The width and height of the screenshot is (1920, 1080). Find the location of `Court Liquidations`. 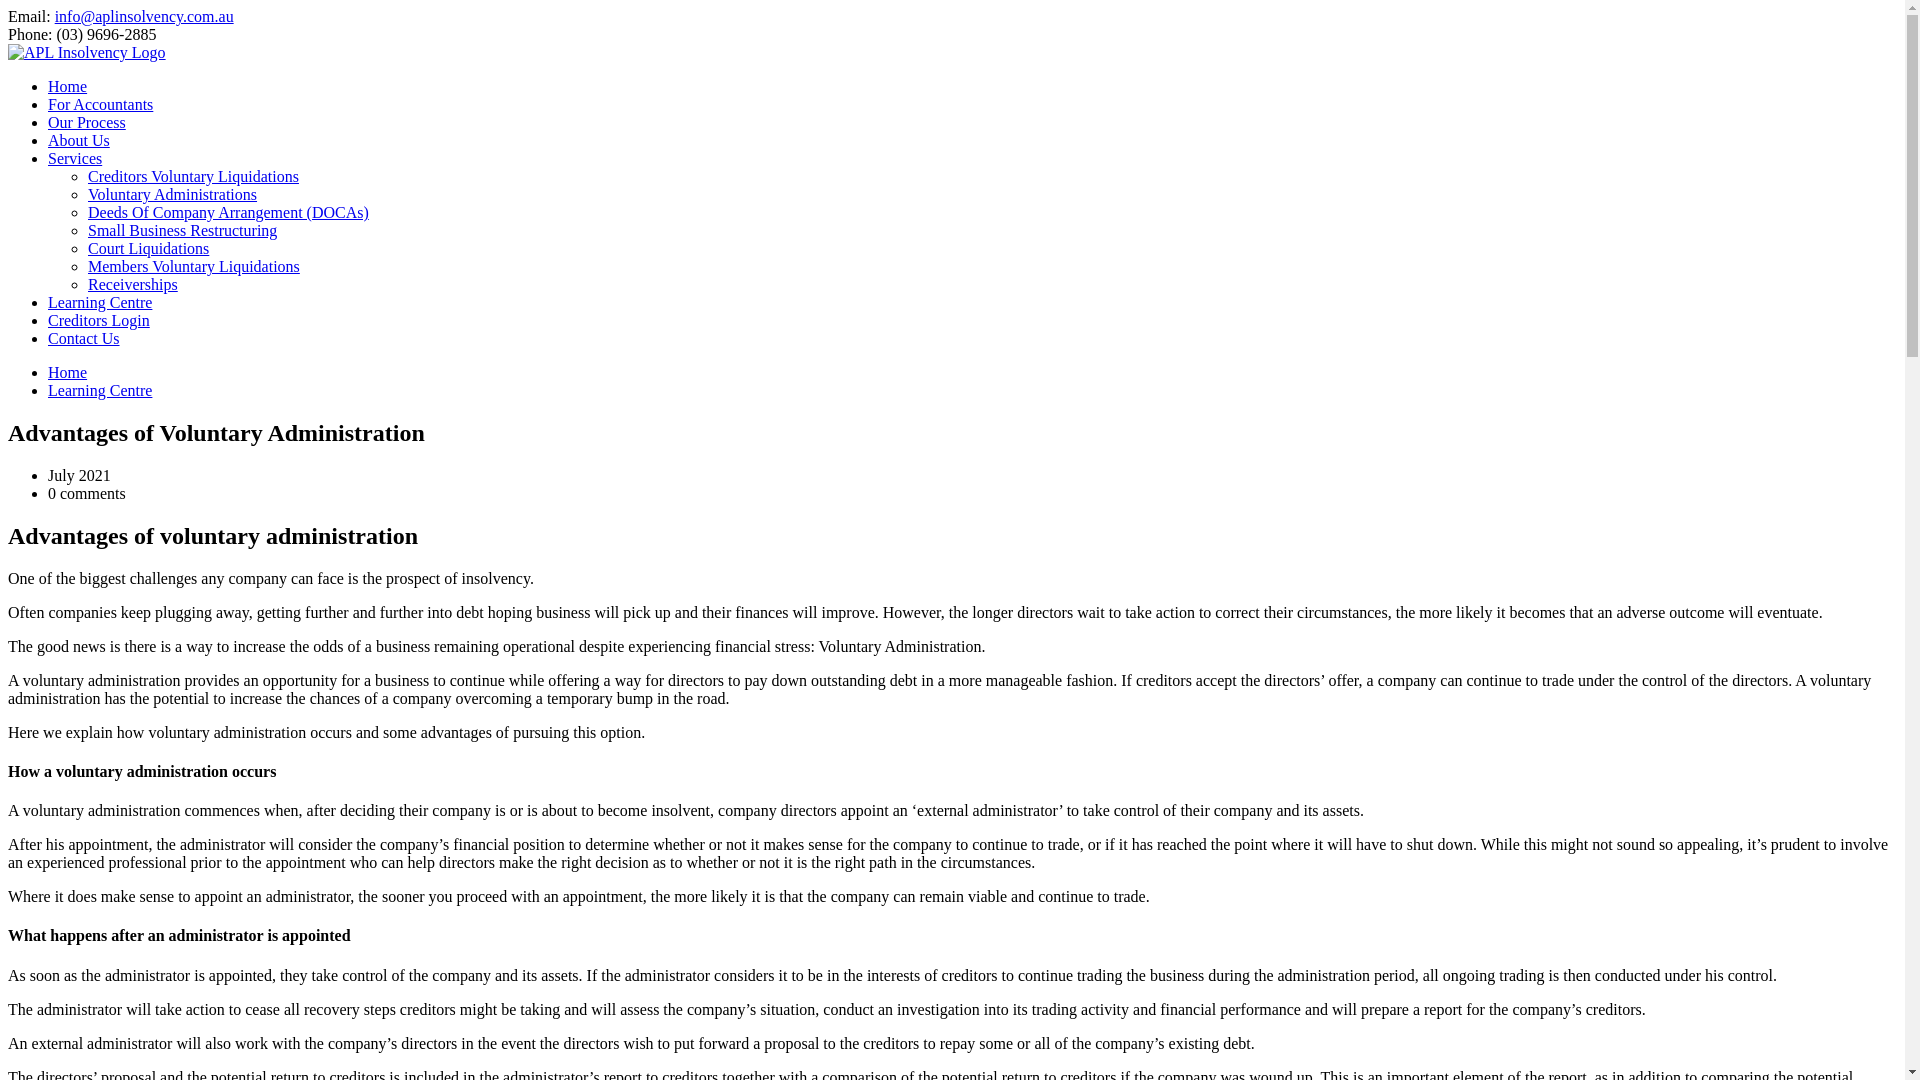

Court Liquidations is located at coordinates (148, 248).